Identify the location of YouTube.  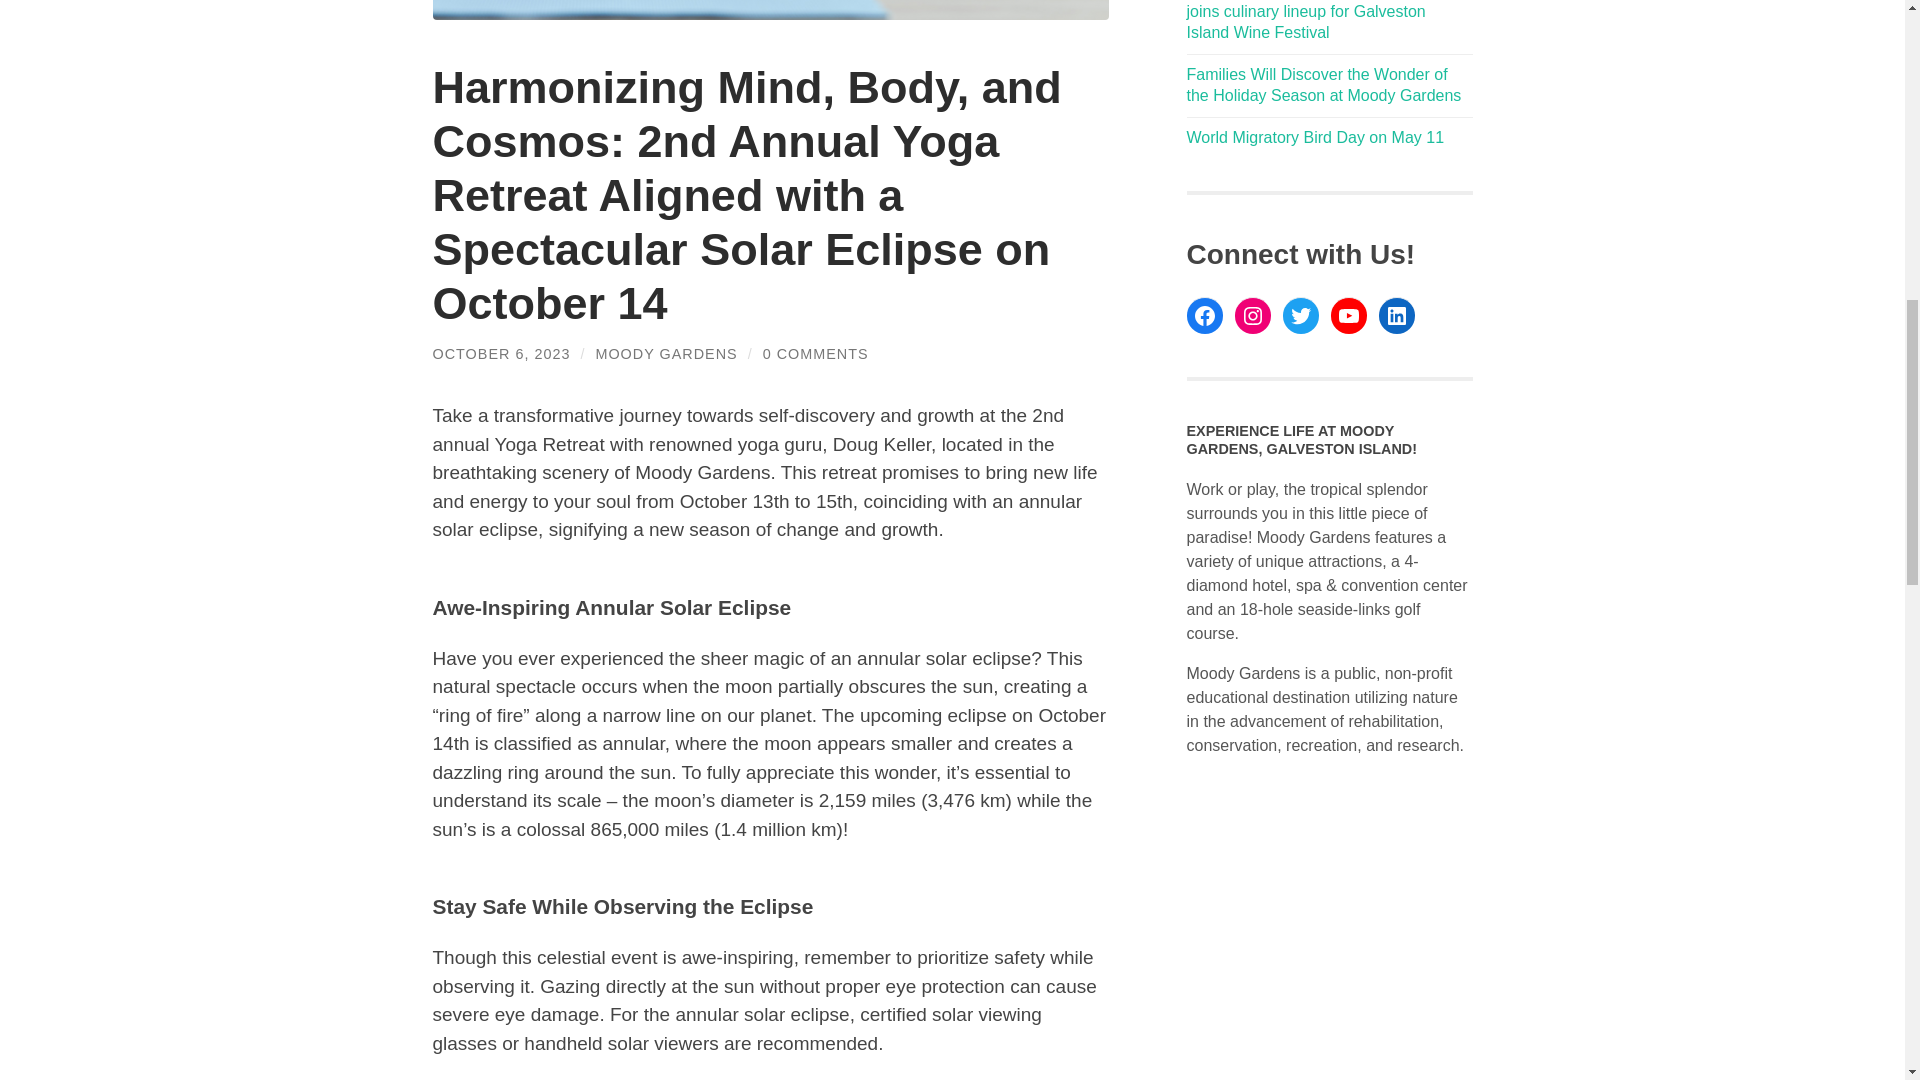
(1348, 316).